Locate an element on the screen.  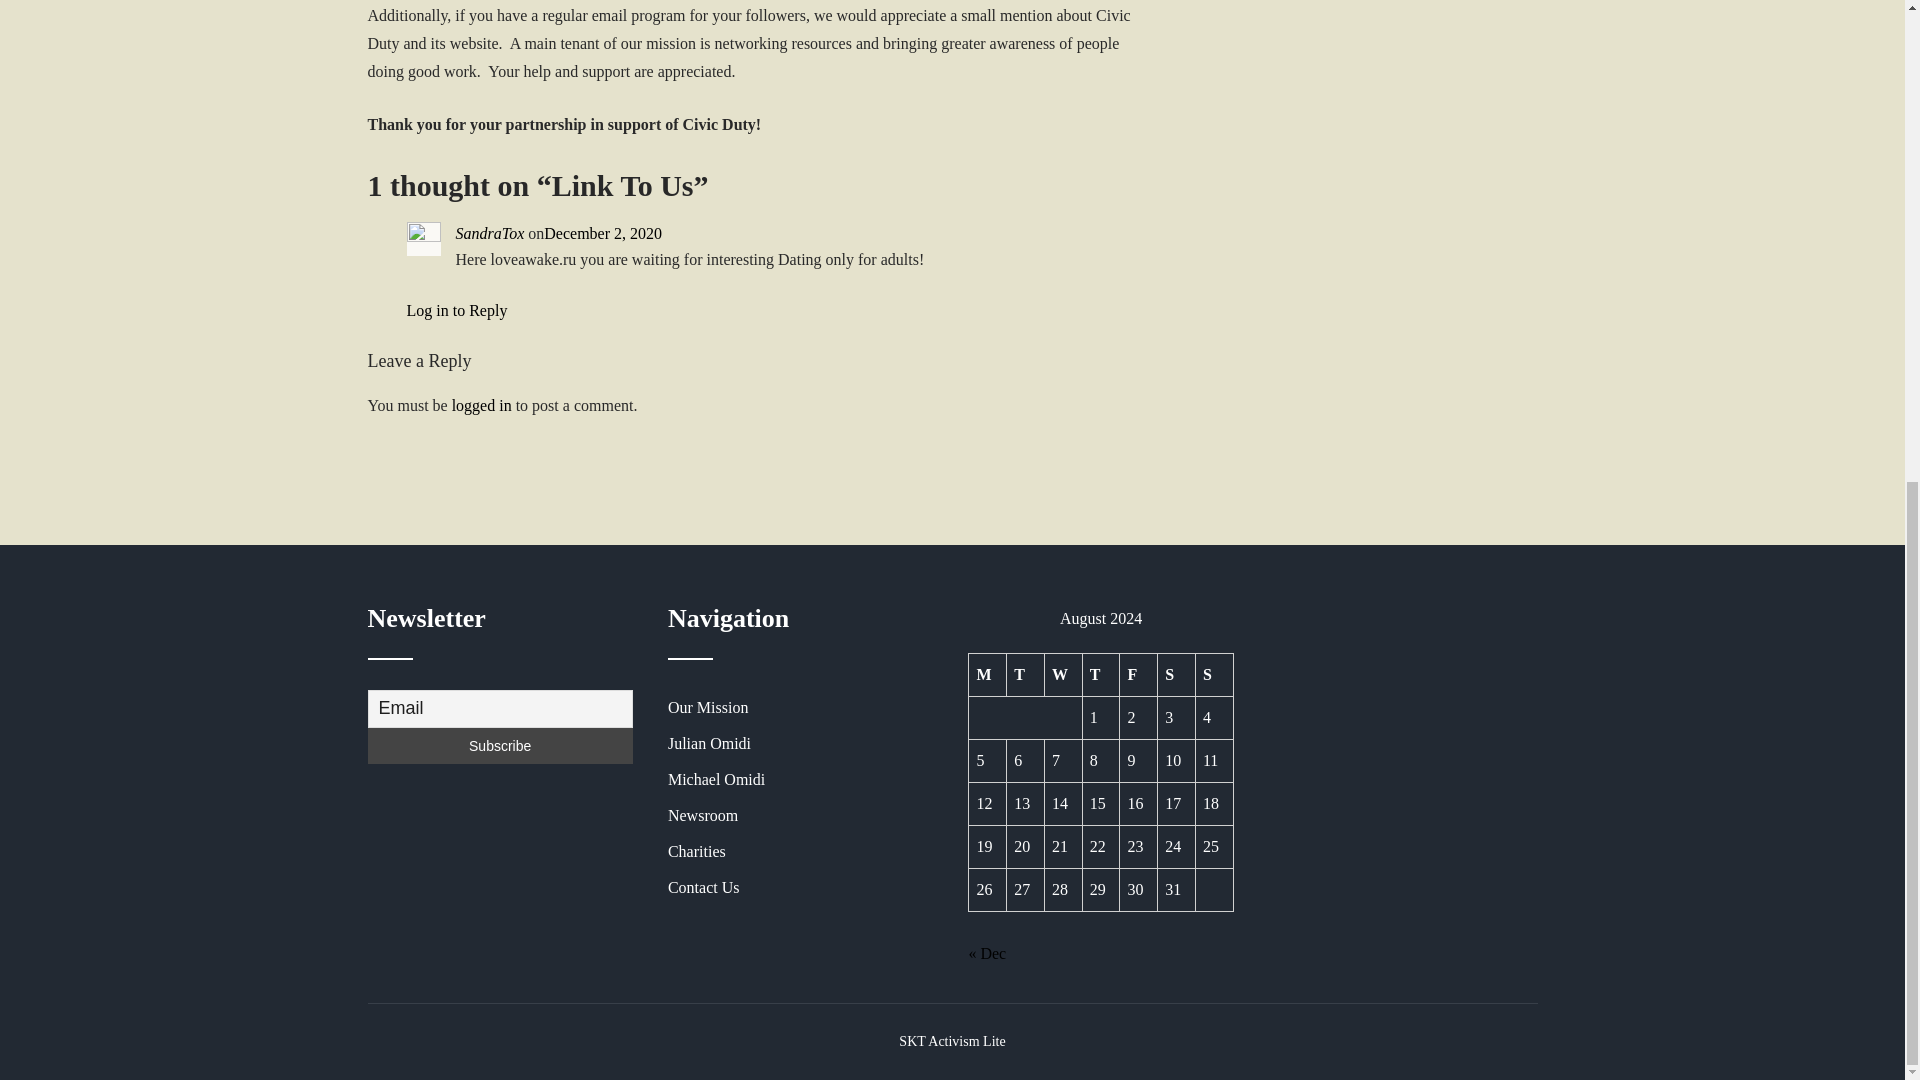
SandraTox is located at coordinates (490, 232).